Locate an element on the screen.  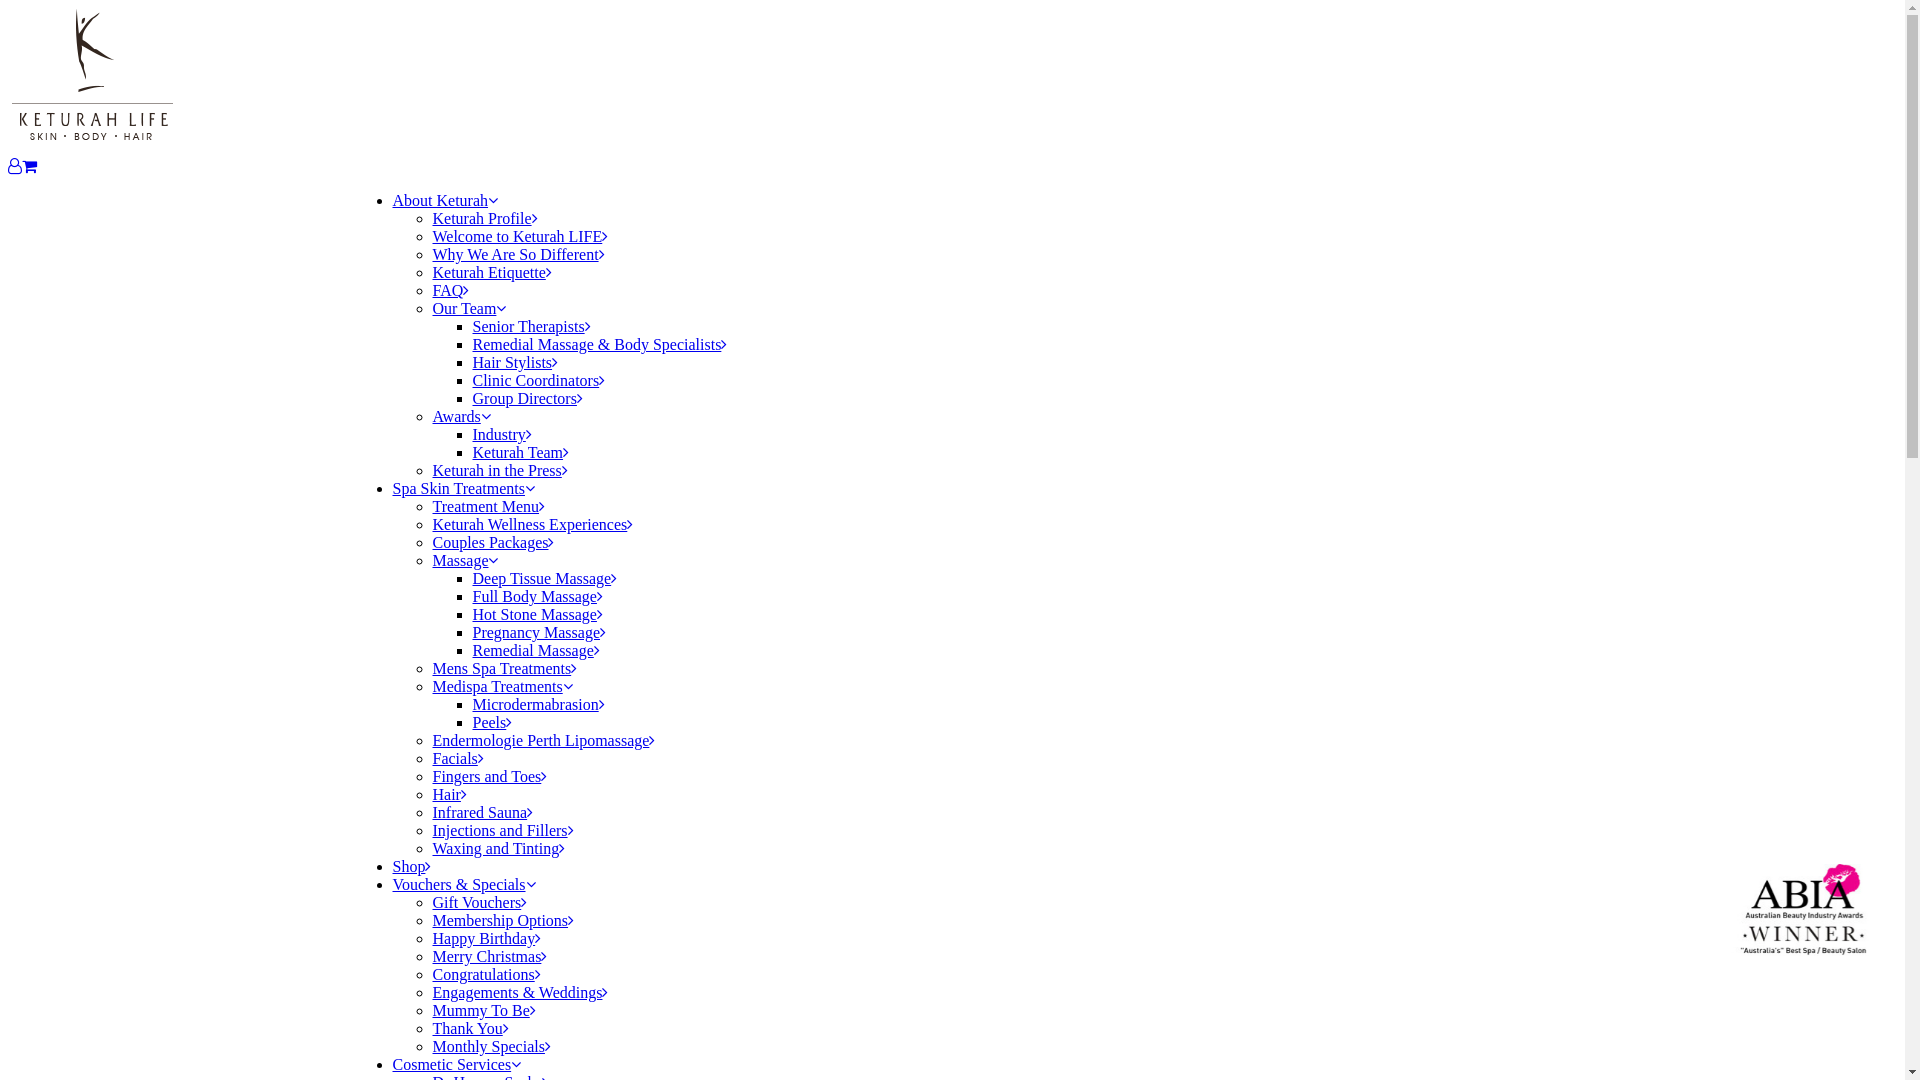
Couples Packages is located at coordinates (493, 542).